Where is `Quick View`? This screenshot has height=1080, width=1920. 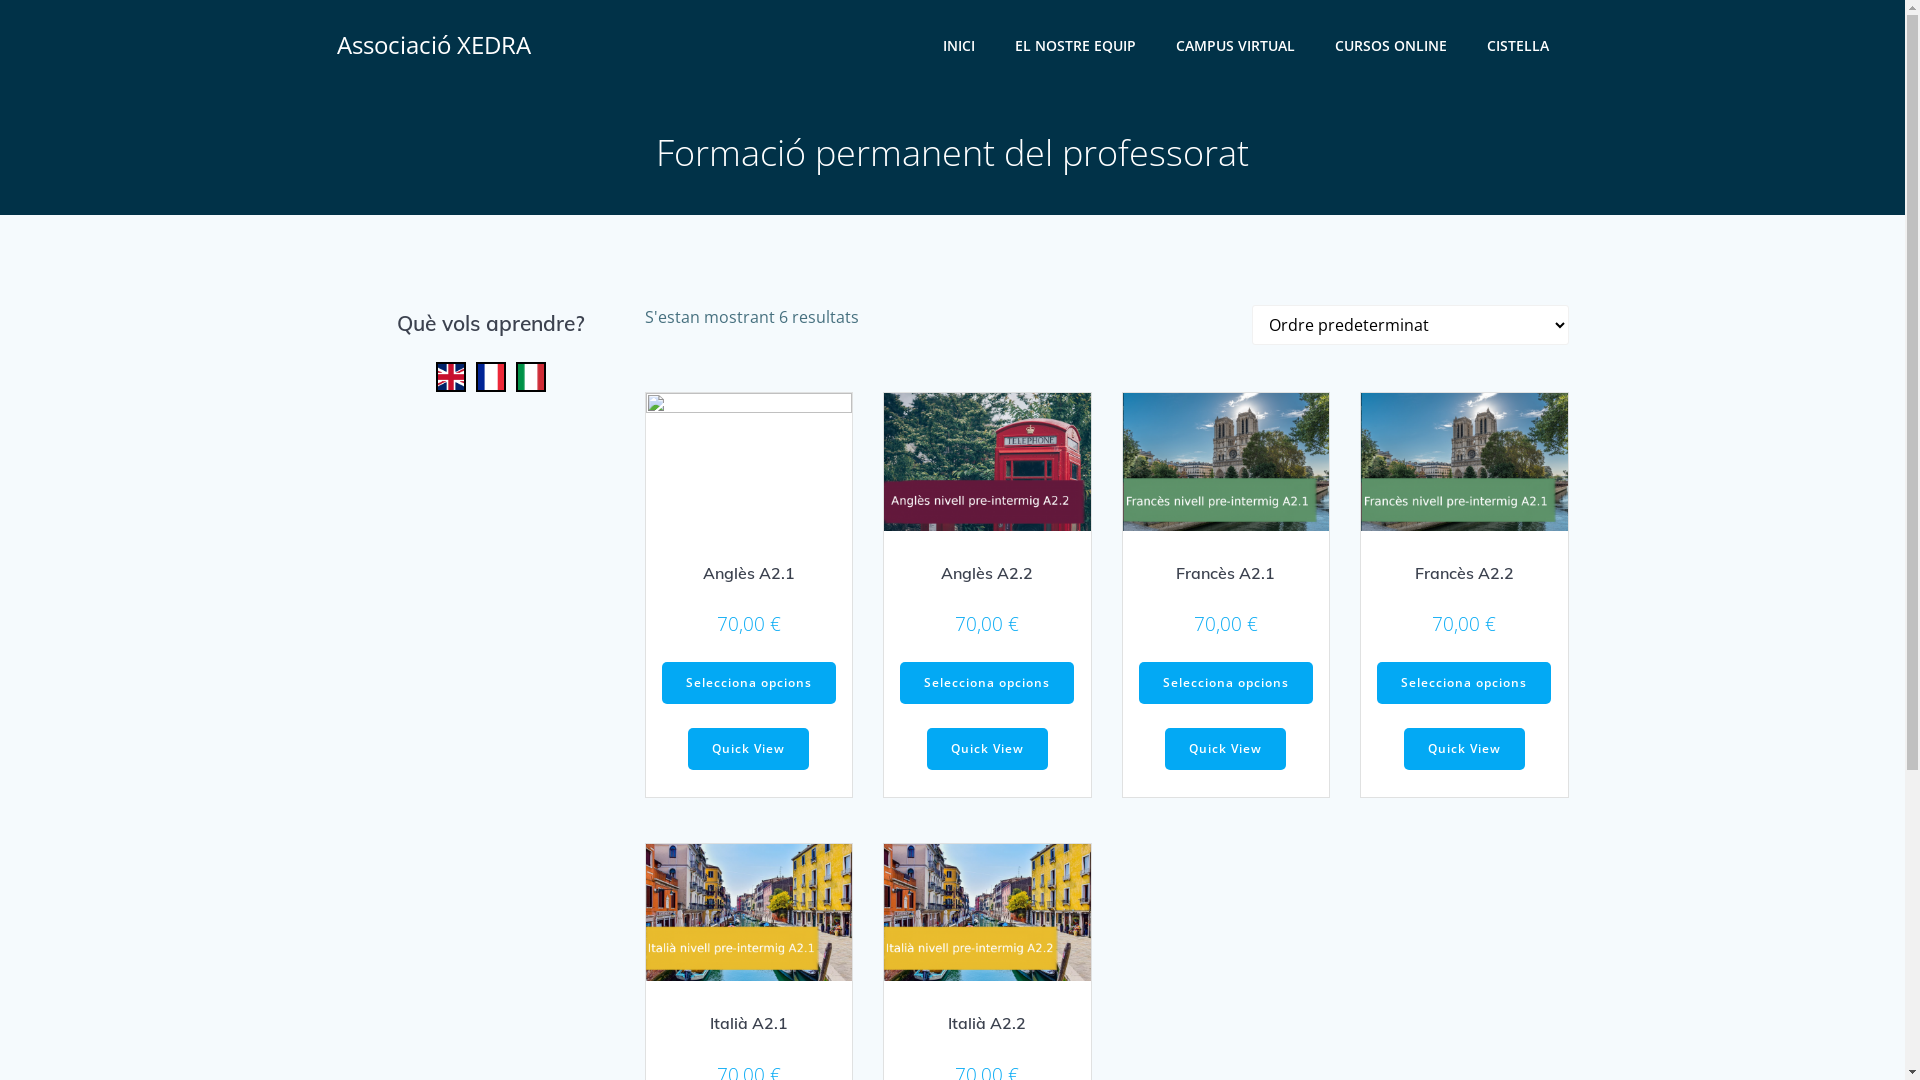
Quick View is located at coordinates (1464, 748).